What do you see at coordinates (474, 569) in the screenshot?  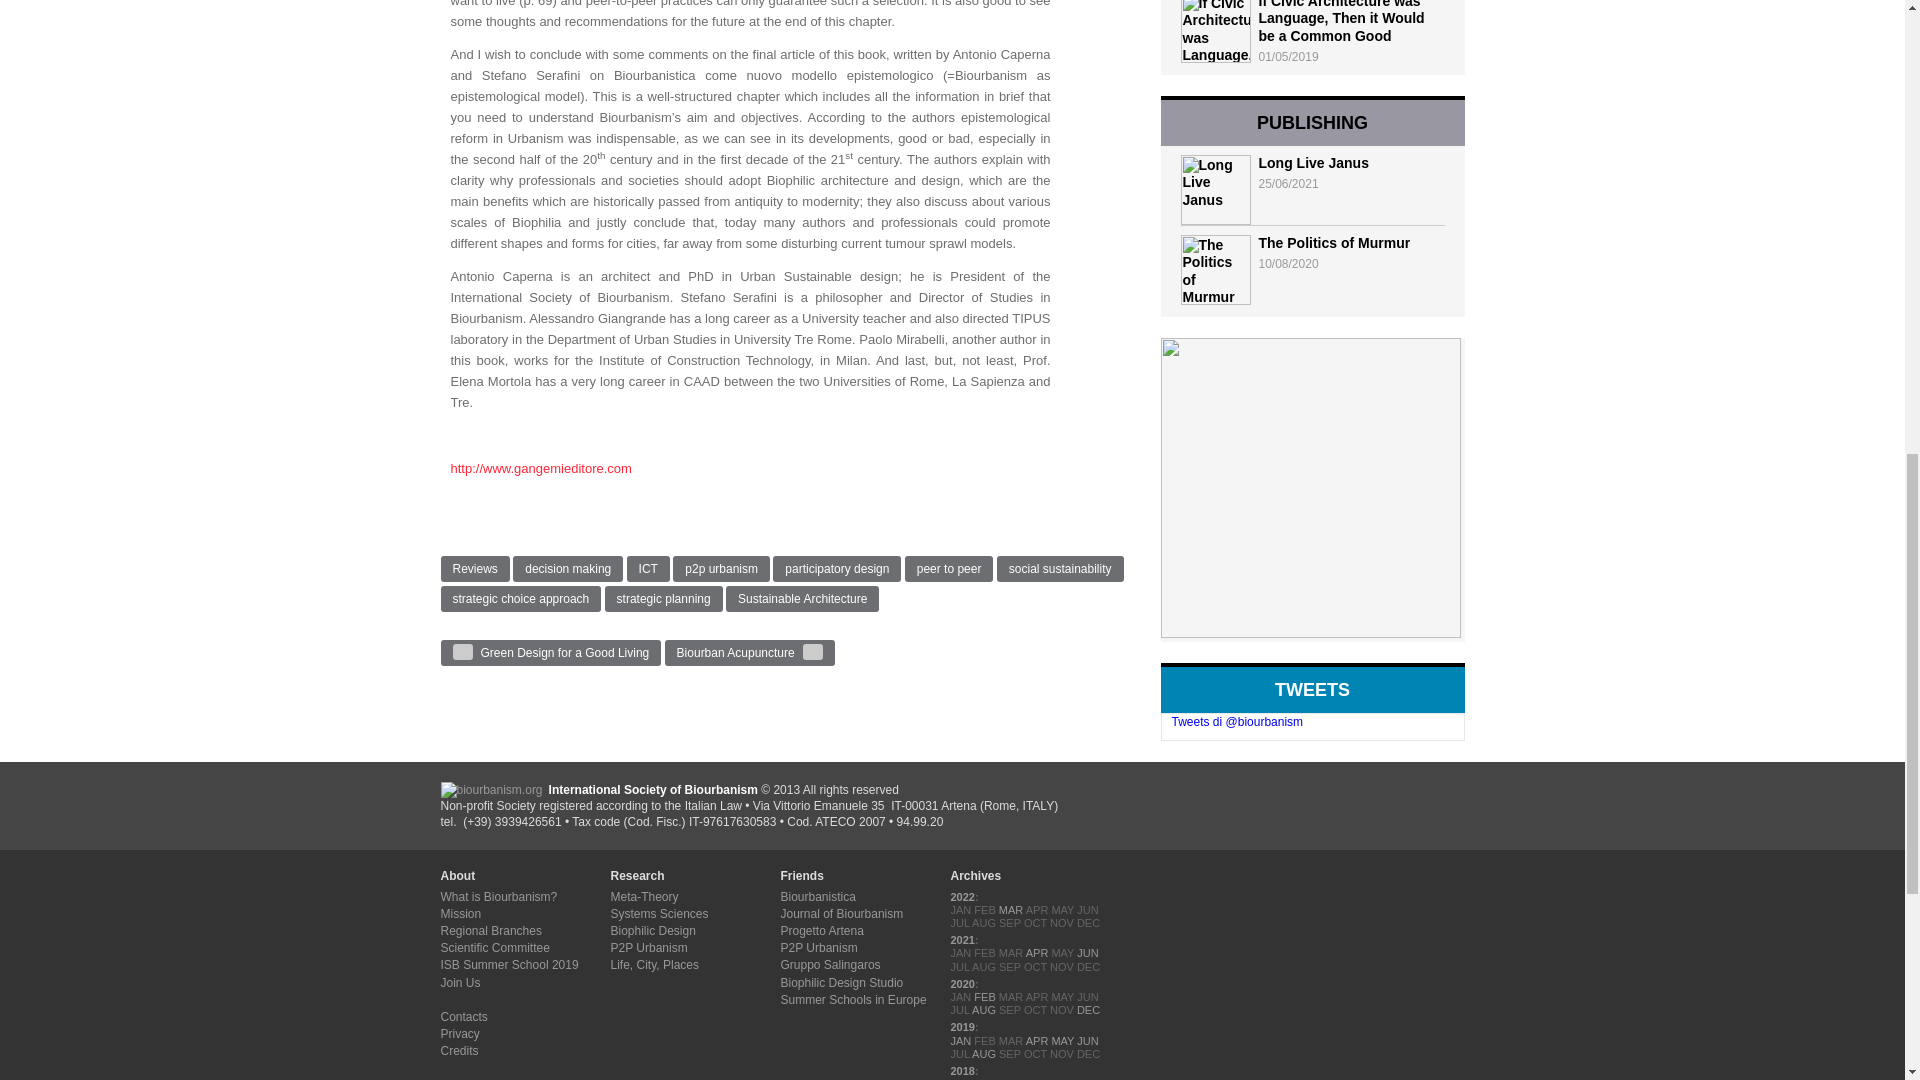 I see `Reviews` at bounding box center [474, 569].